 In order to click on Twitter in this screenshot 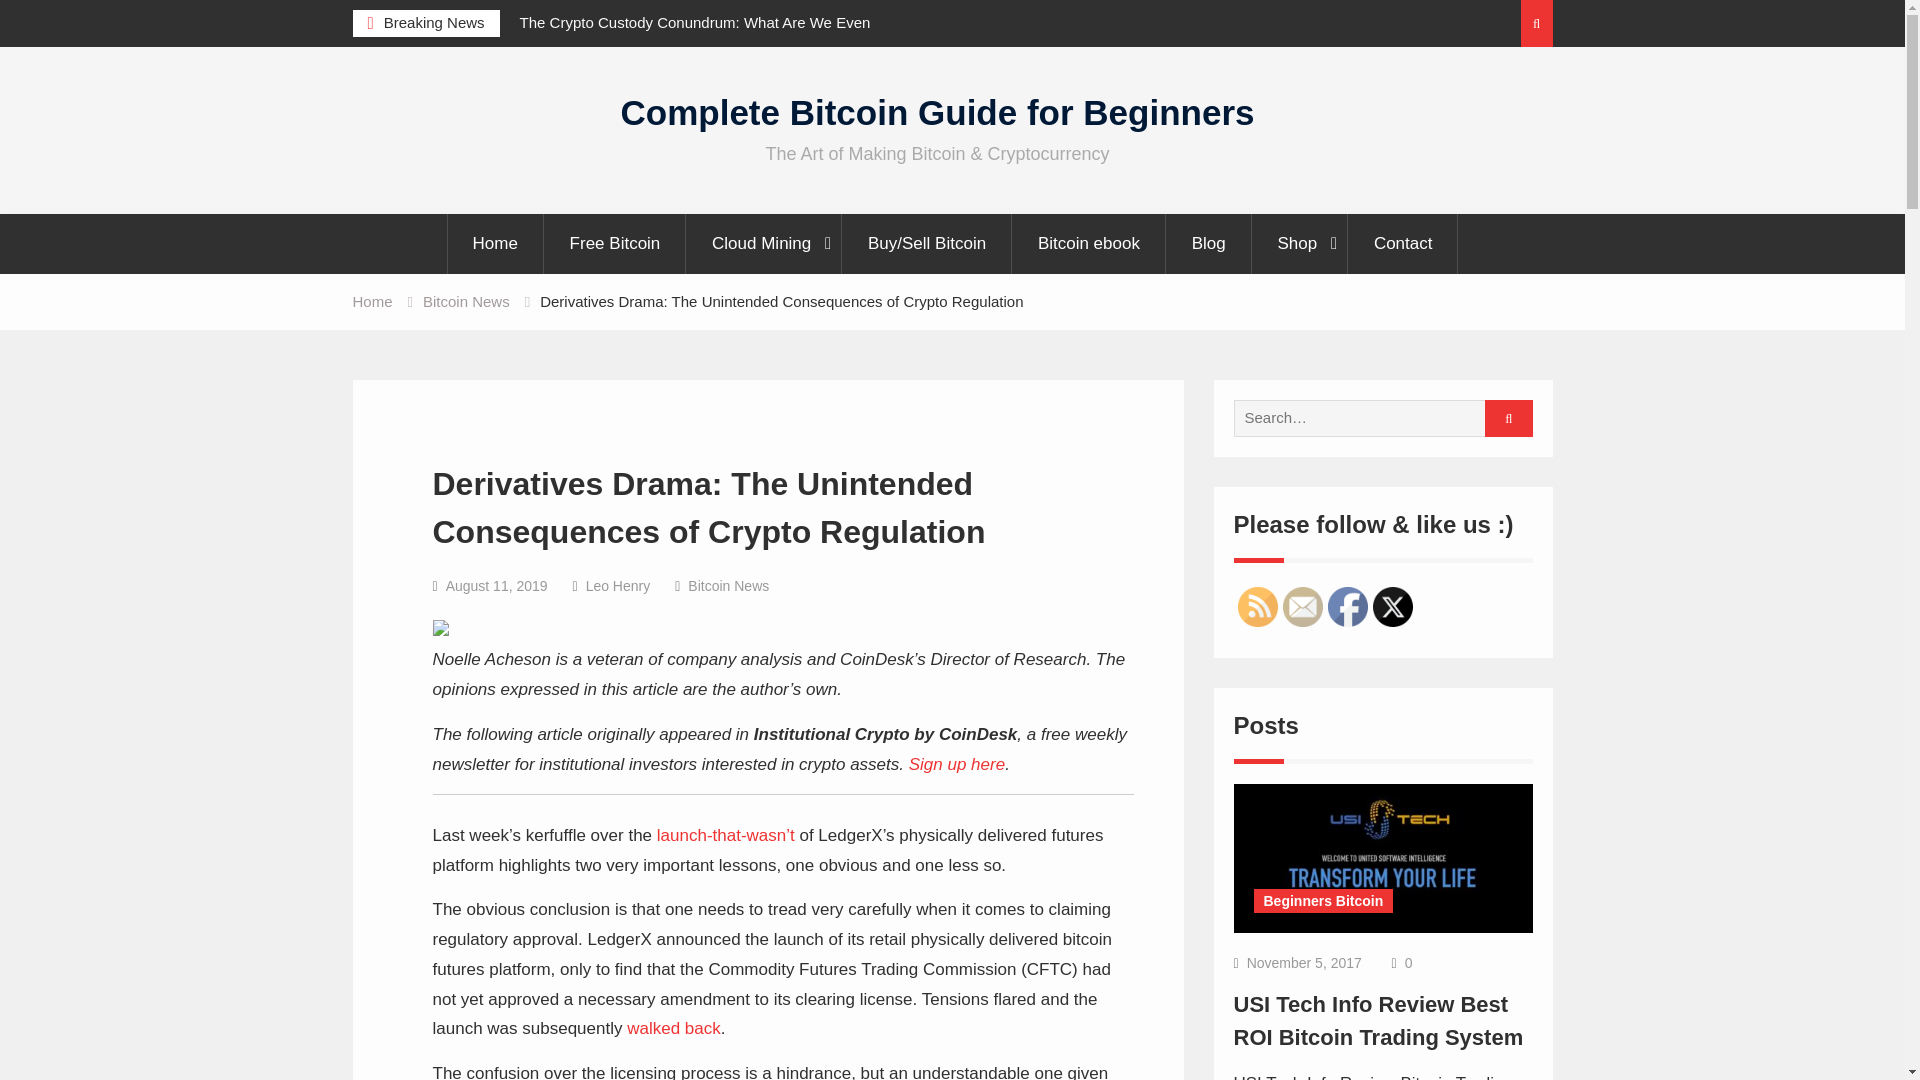, I will do `click(1392, 607)`.